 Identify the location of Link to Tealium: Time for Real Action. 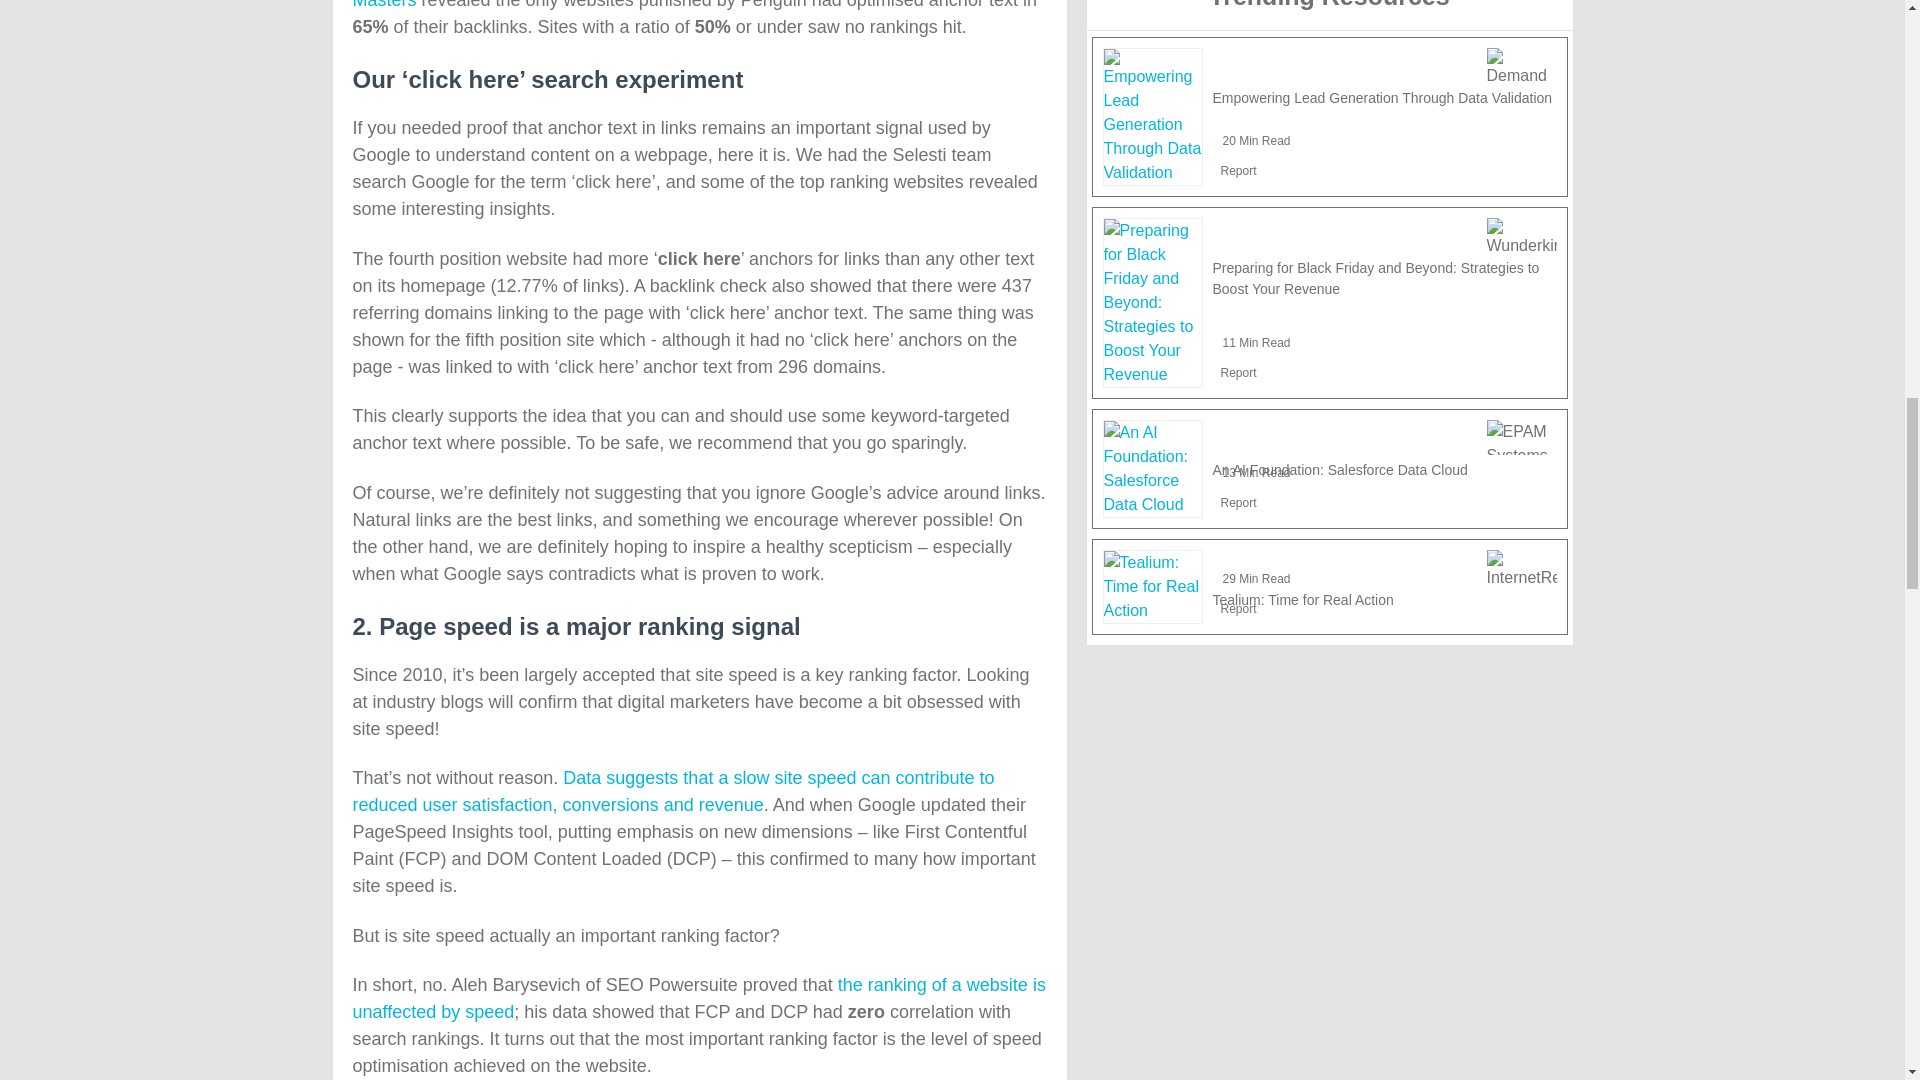
(1152, 586).